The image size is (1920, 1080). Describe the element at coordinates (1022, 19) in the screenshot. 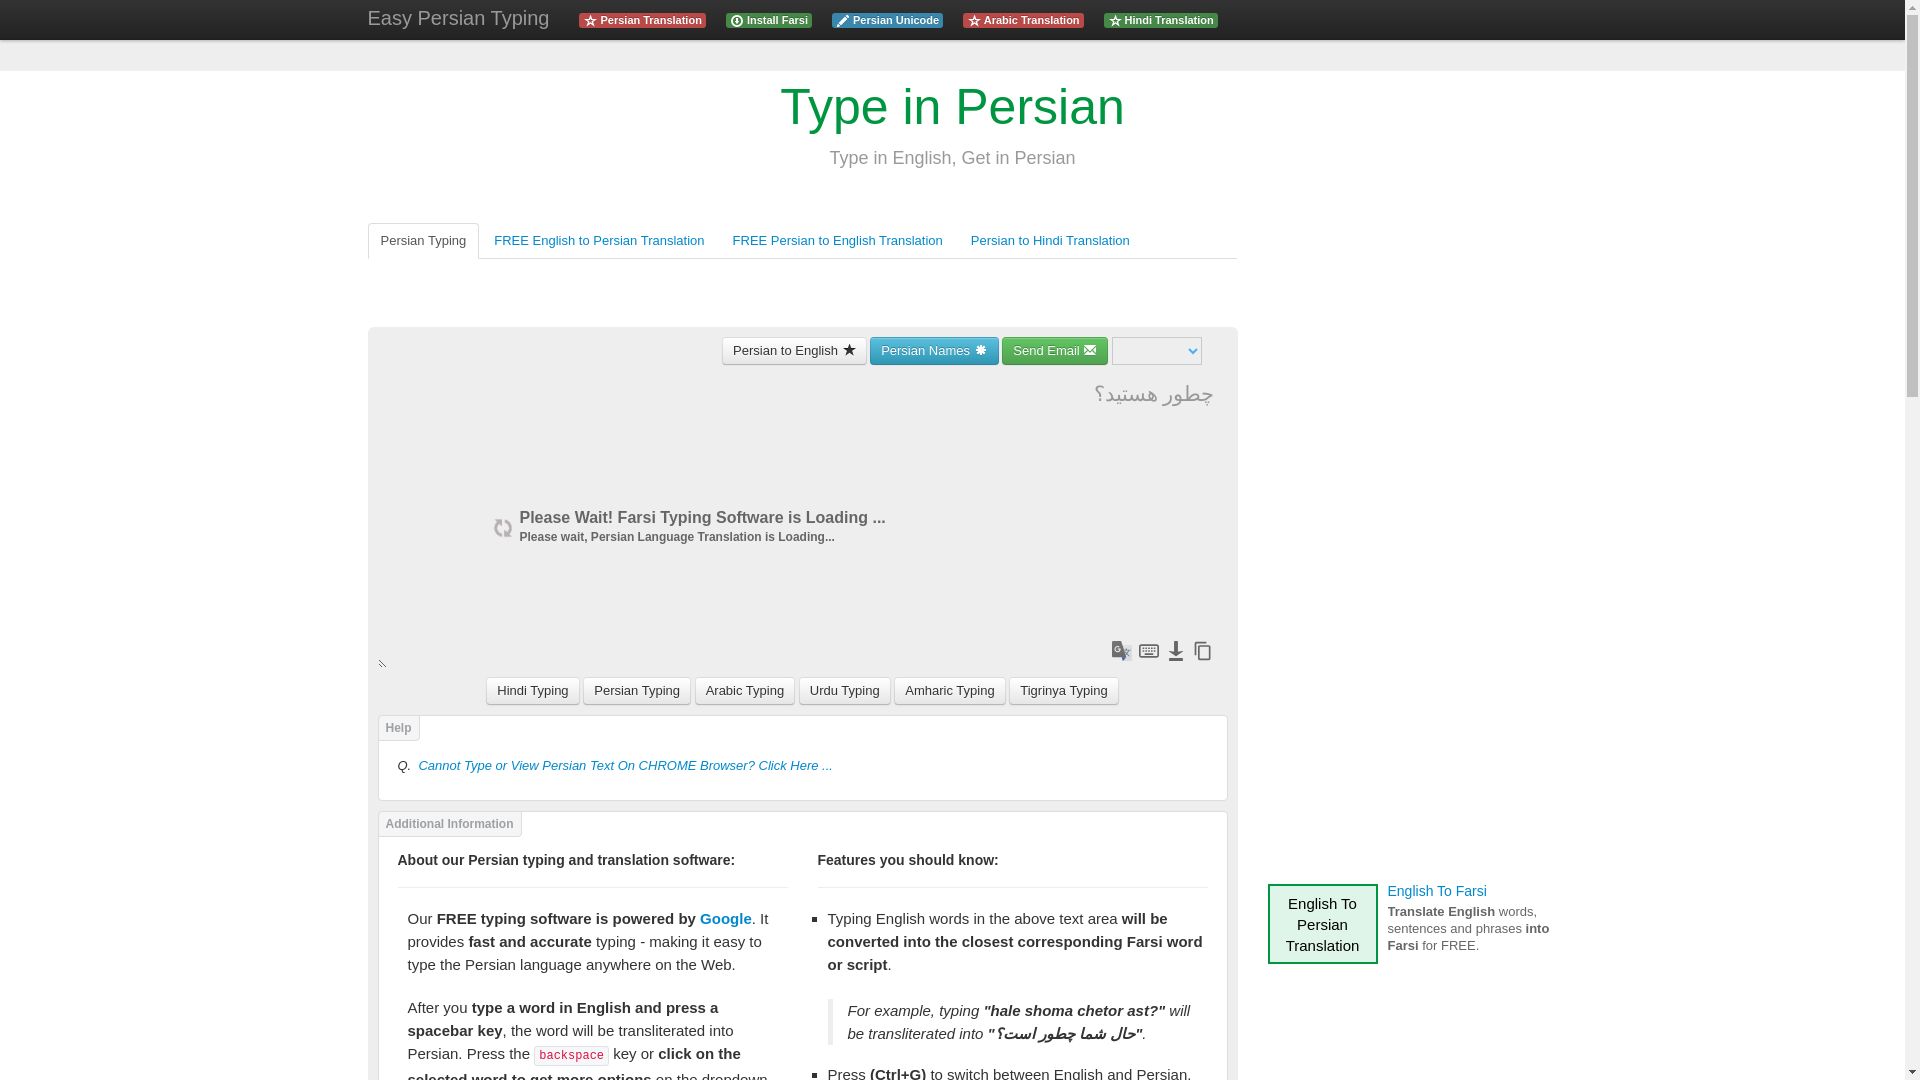

I see `Arabic Translation` at that location.